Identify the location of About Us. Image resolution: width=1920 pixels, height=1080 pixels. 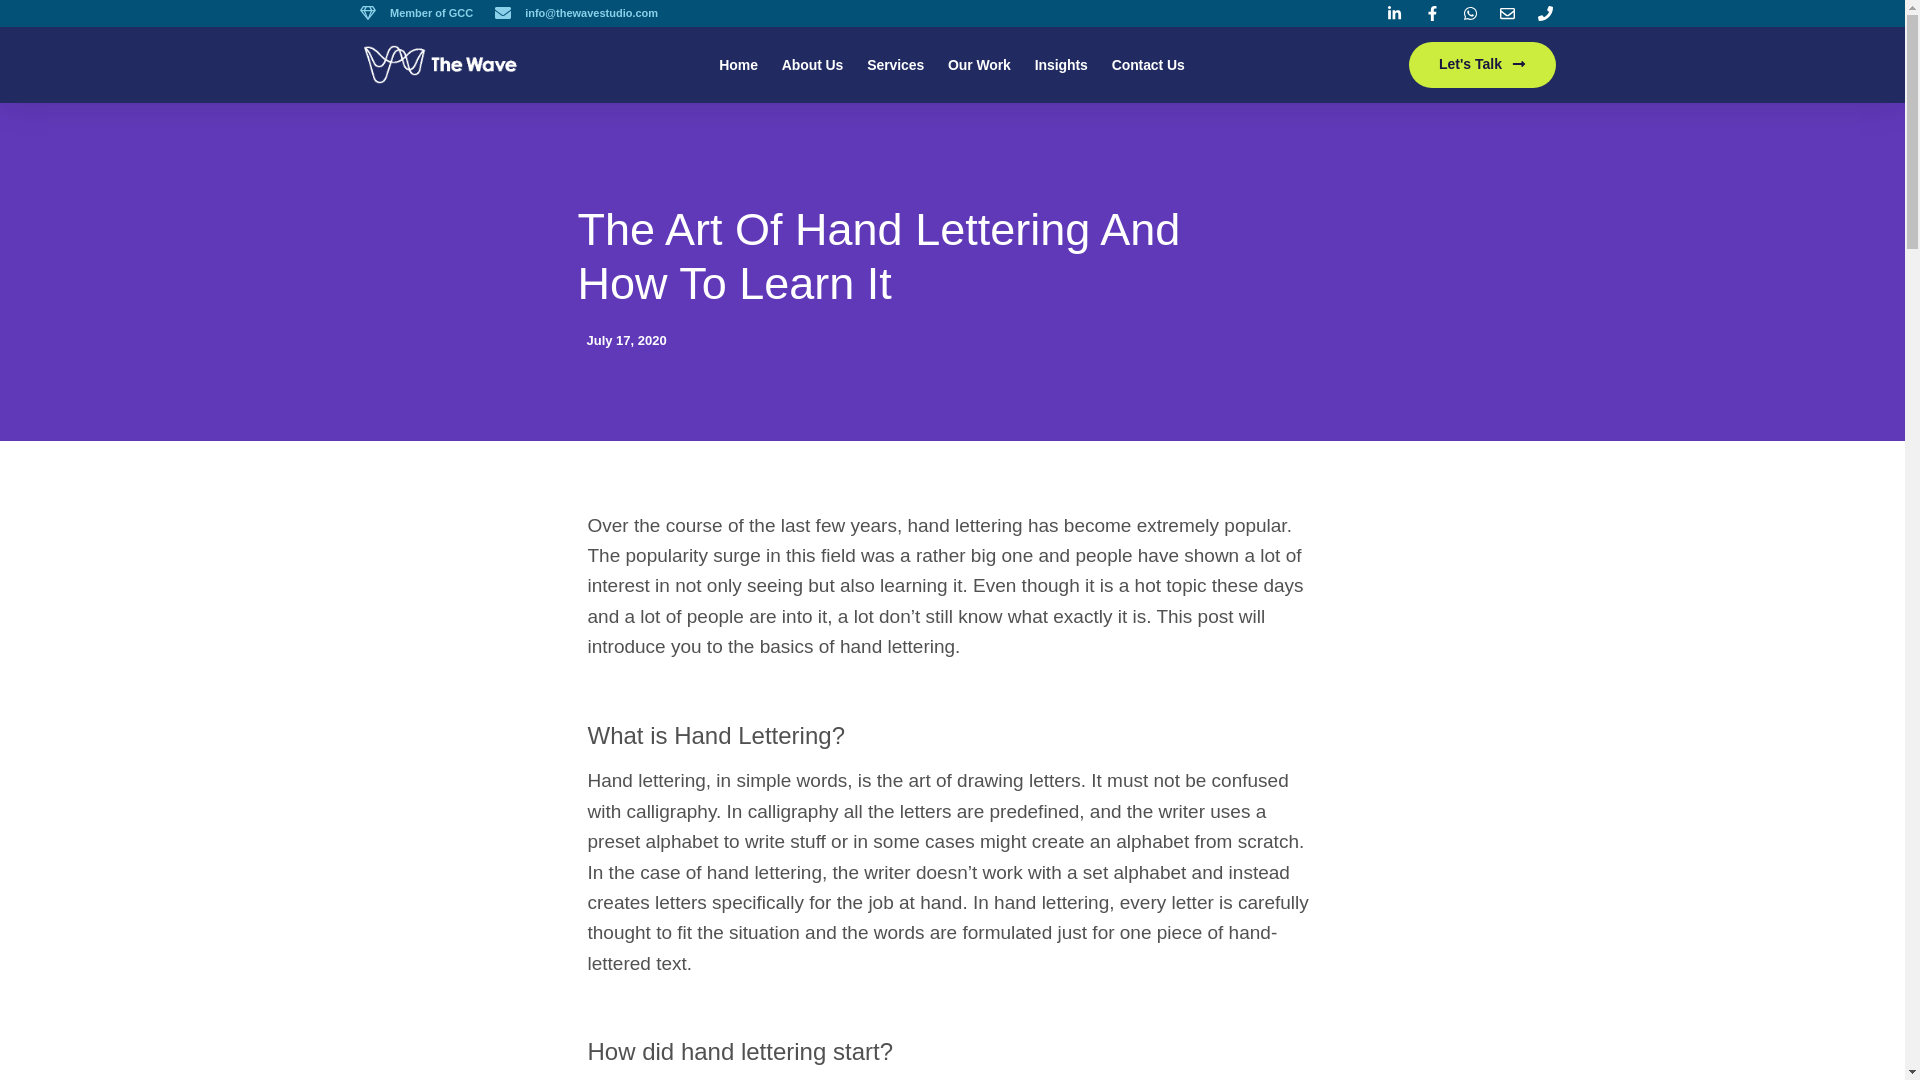
(812, 64).